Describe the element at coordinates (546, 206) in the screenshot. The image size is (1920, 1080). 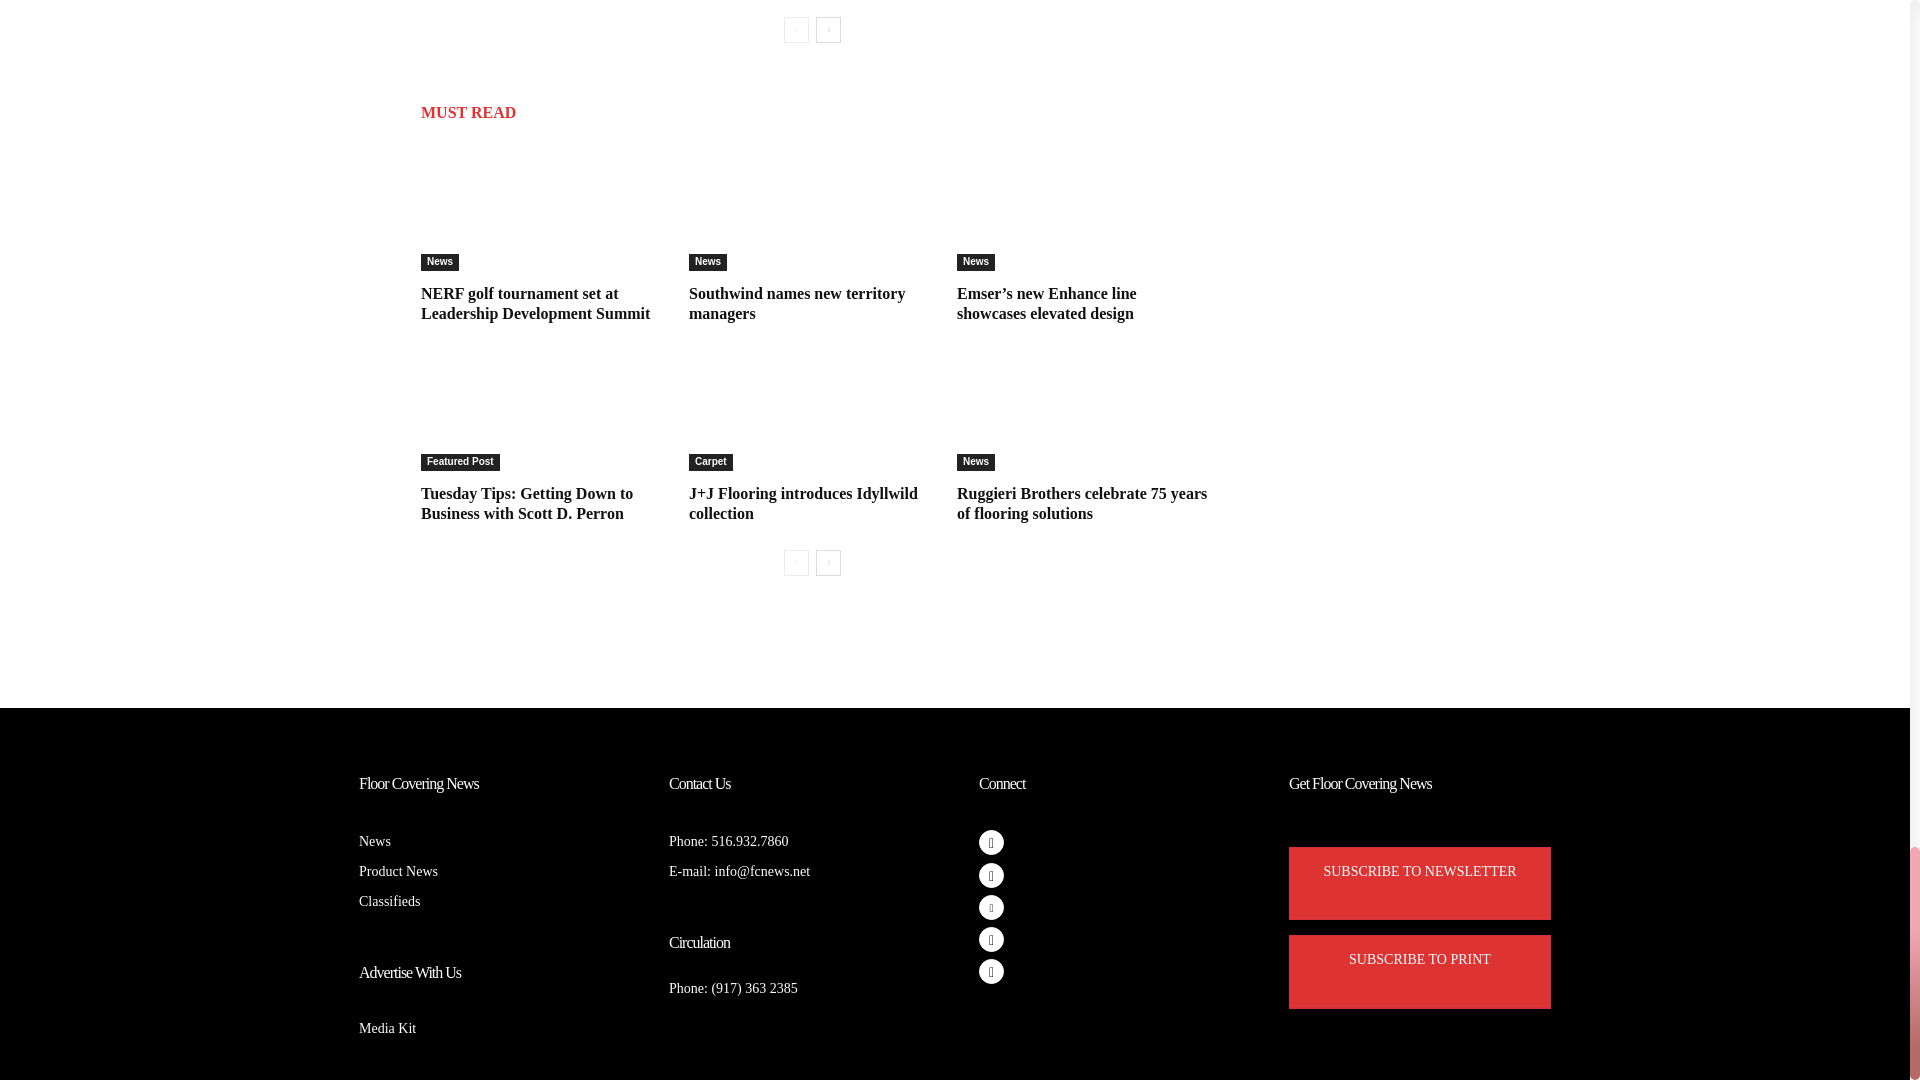
I see `NERF golf tournament set at Leadership Development Summit` at that location.